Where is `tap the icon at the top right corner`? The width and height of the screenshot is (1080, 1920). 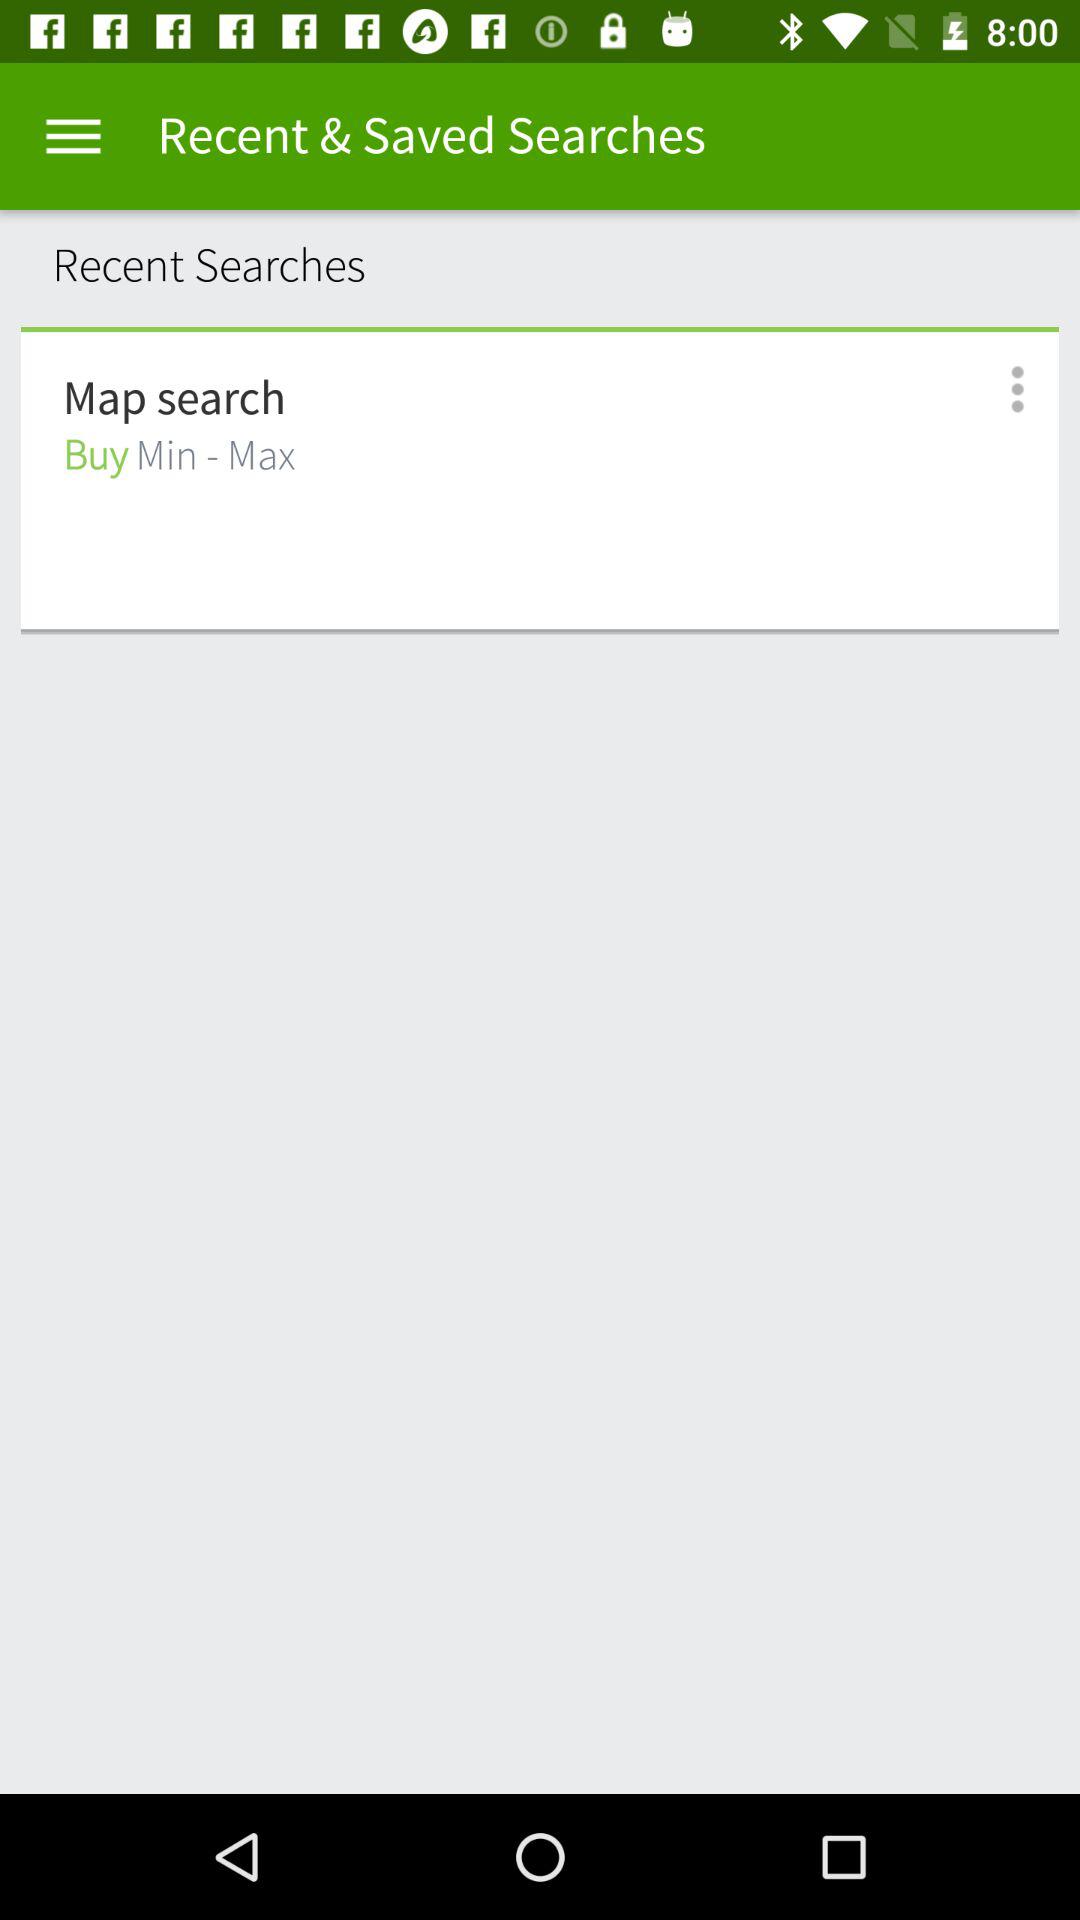
tap the icon at the top right corner is located at coordinates (995, 390).